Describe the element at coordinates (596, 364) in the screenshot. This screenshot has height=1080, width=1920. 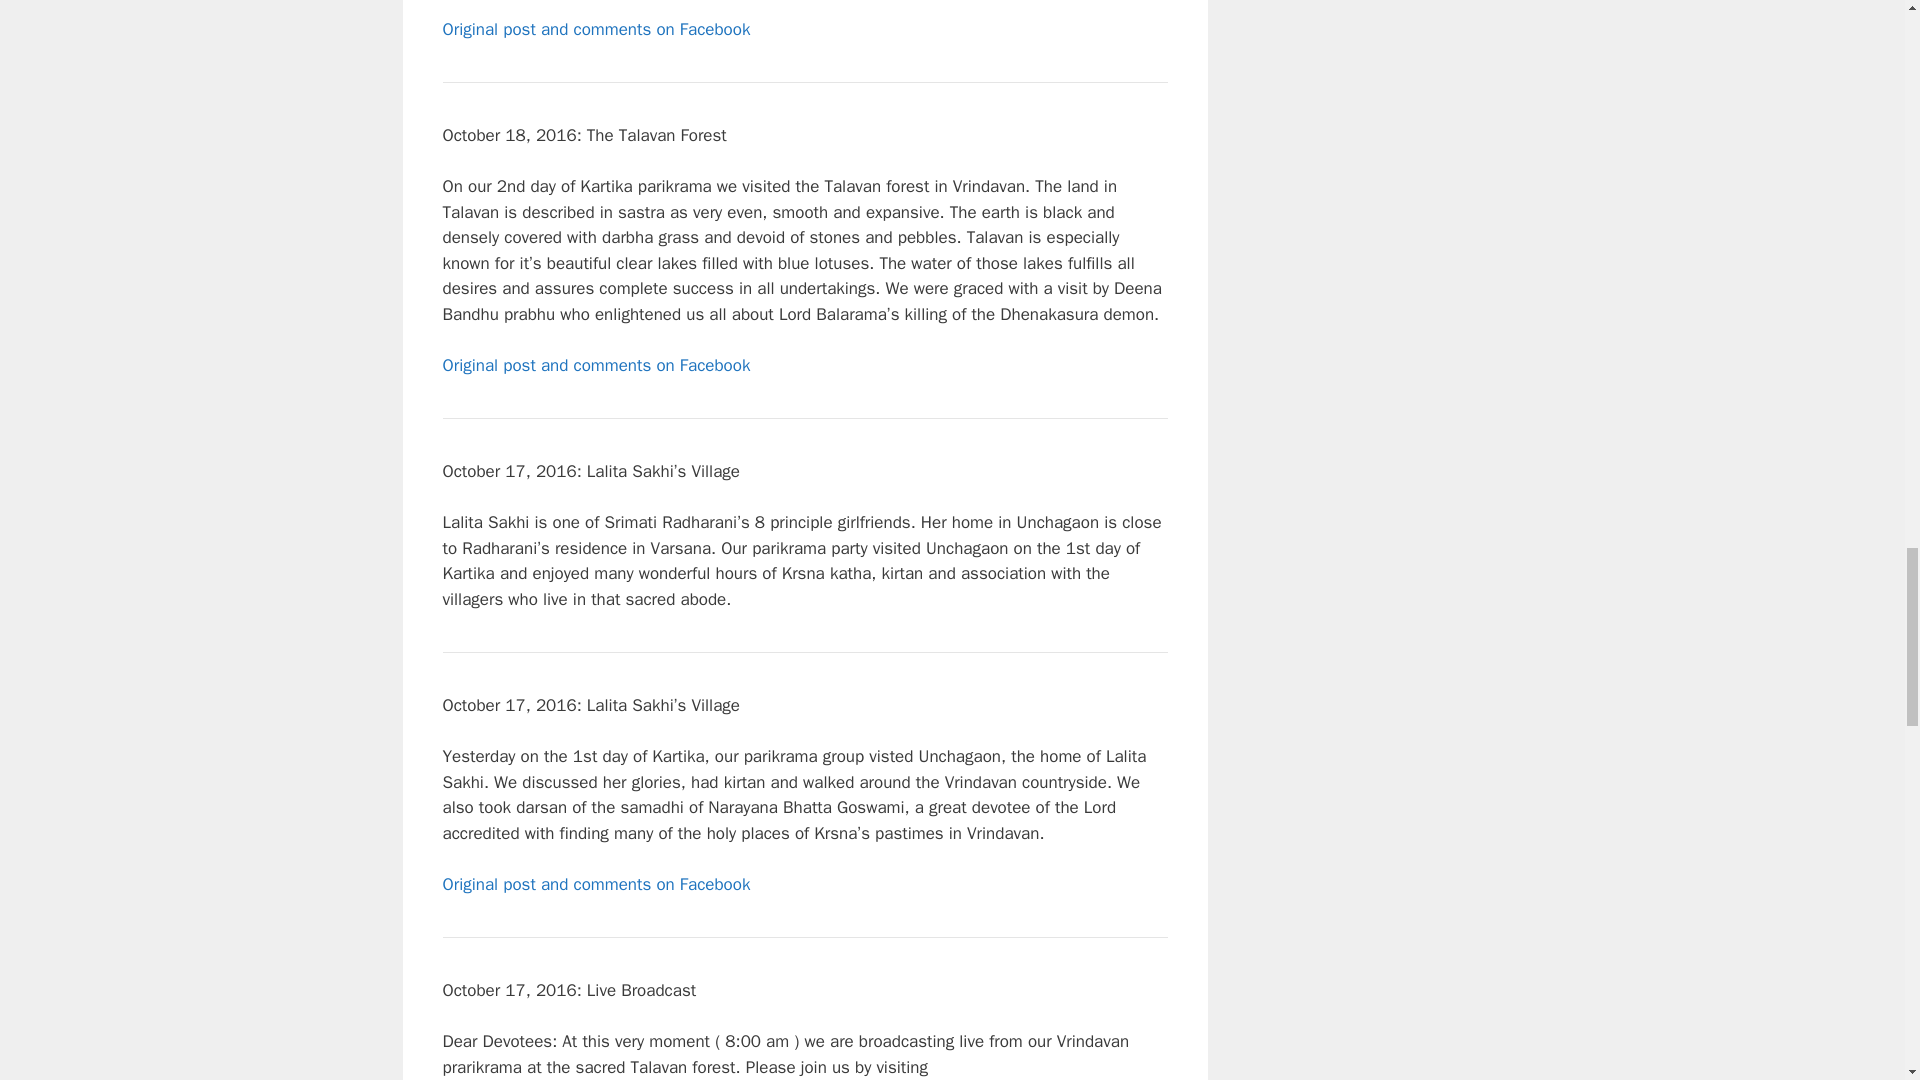
I see `Original post and comments on Facebook` at that location.